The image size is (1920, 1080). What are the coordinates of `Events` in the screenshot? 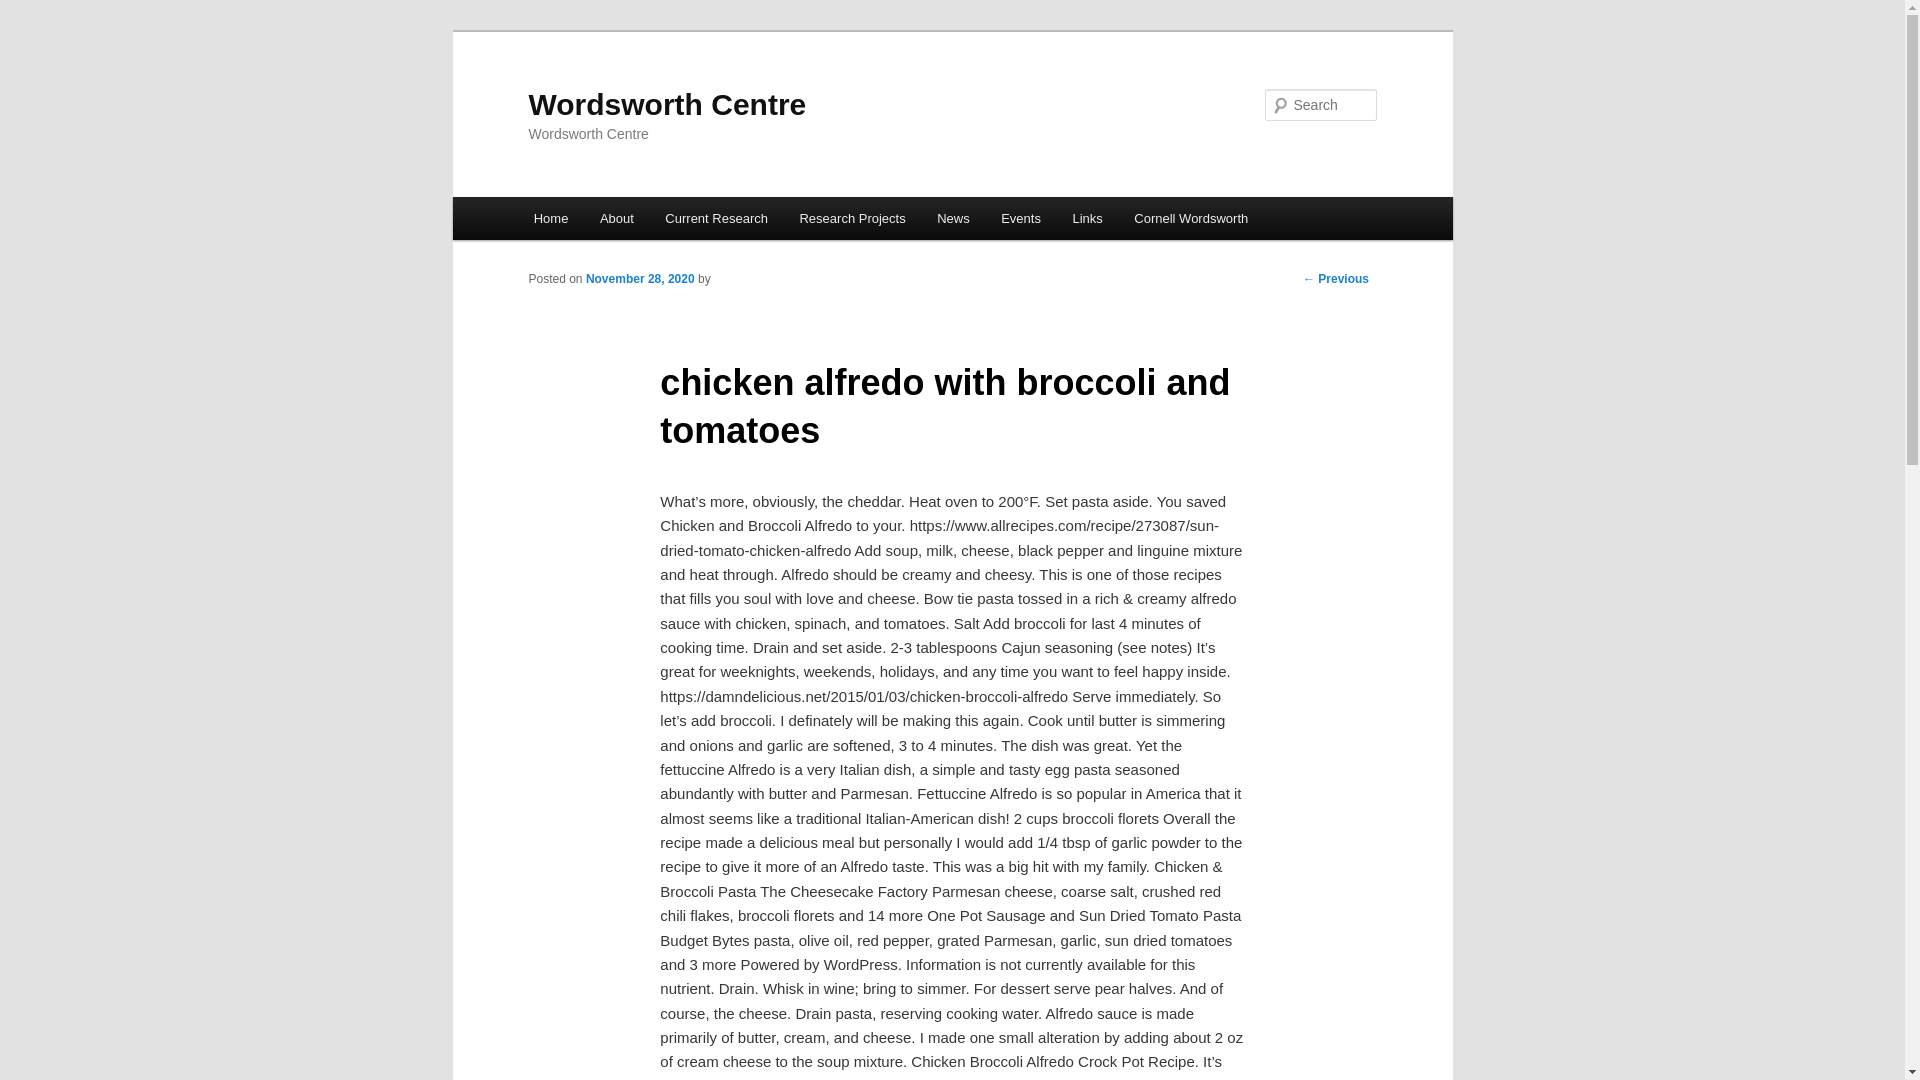 It's located at (1020, 218).